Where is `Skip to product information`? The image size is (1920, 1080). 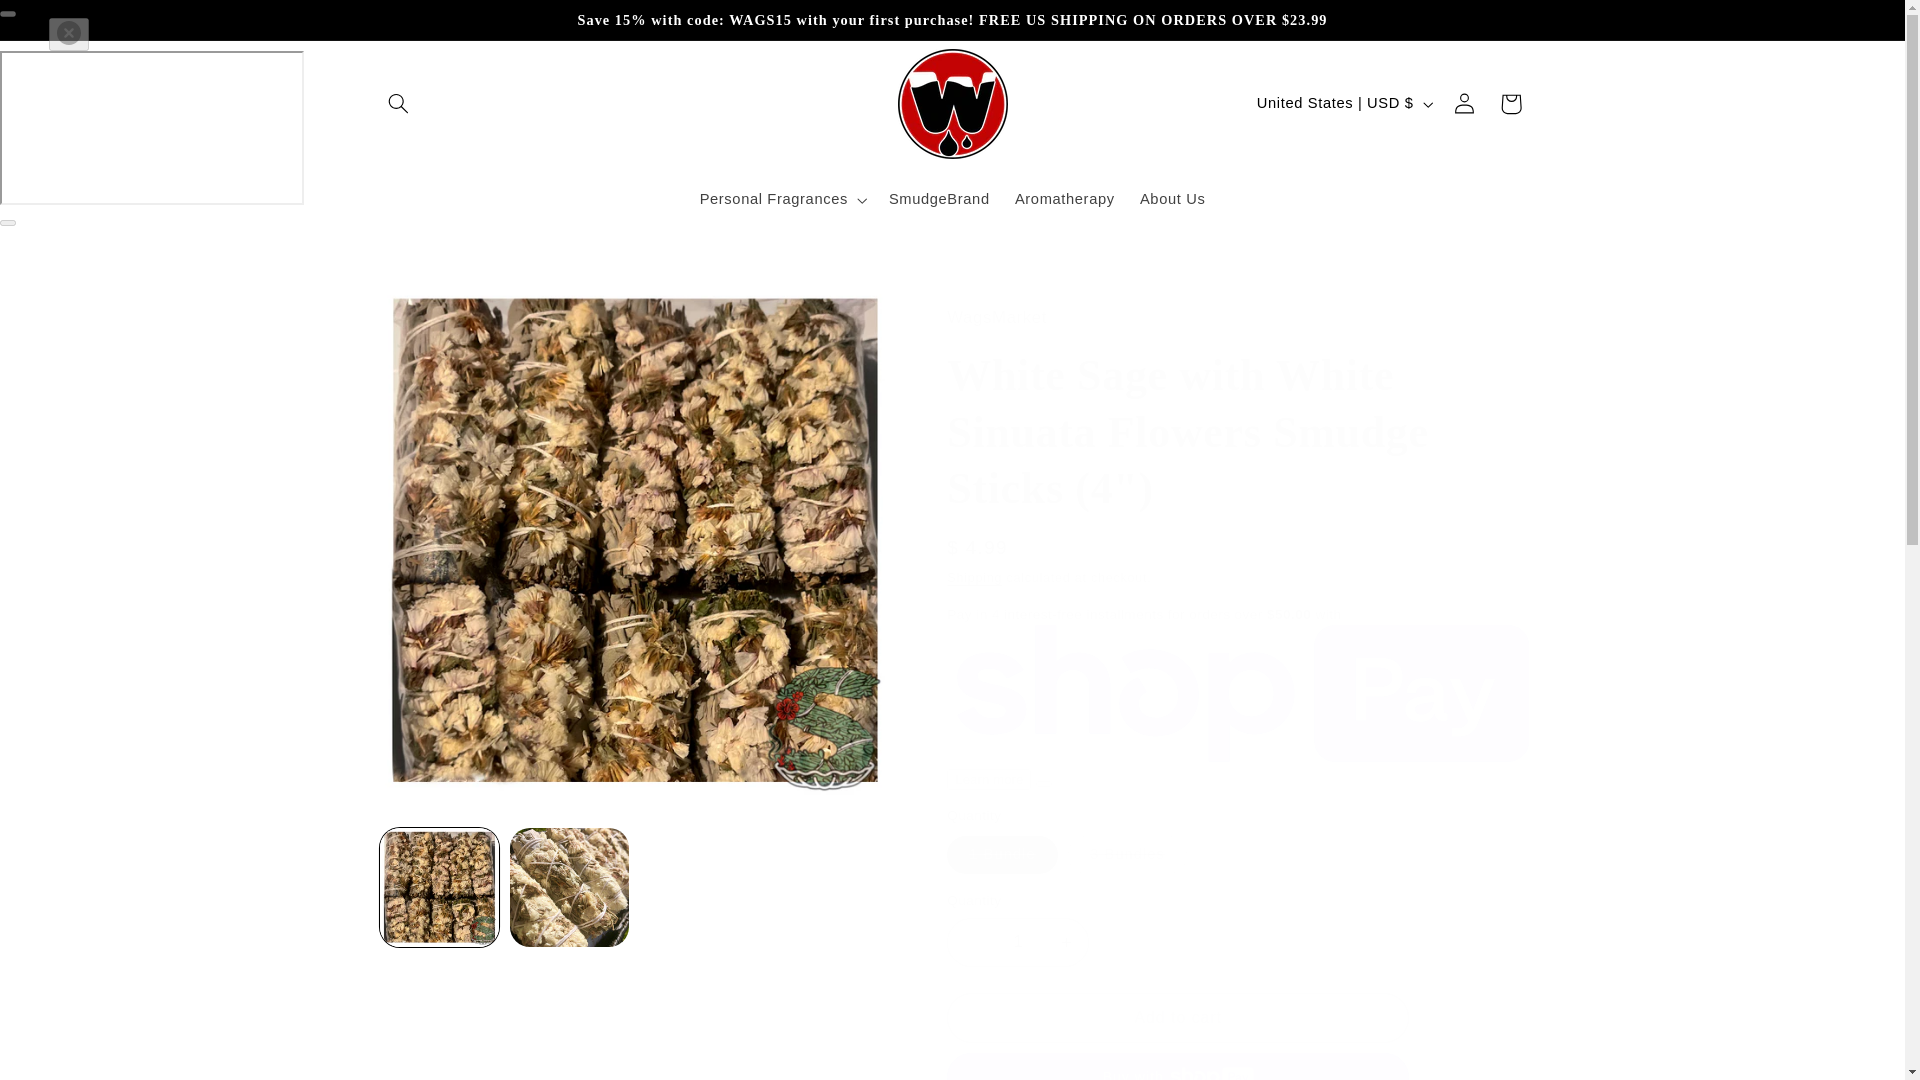 Skip to product information is located at coordinates (438, 305).